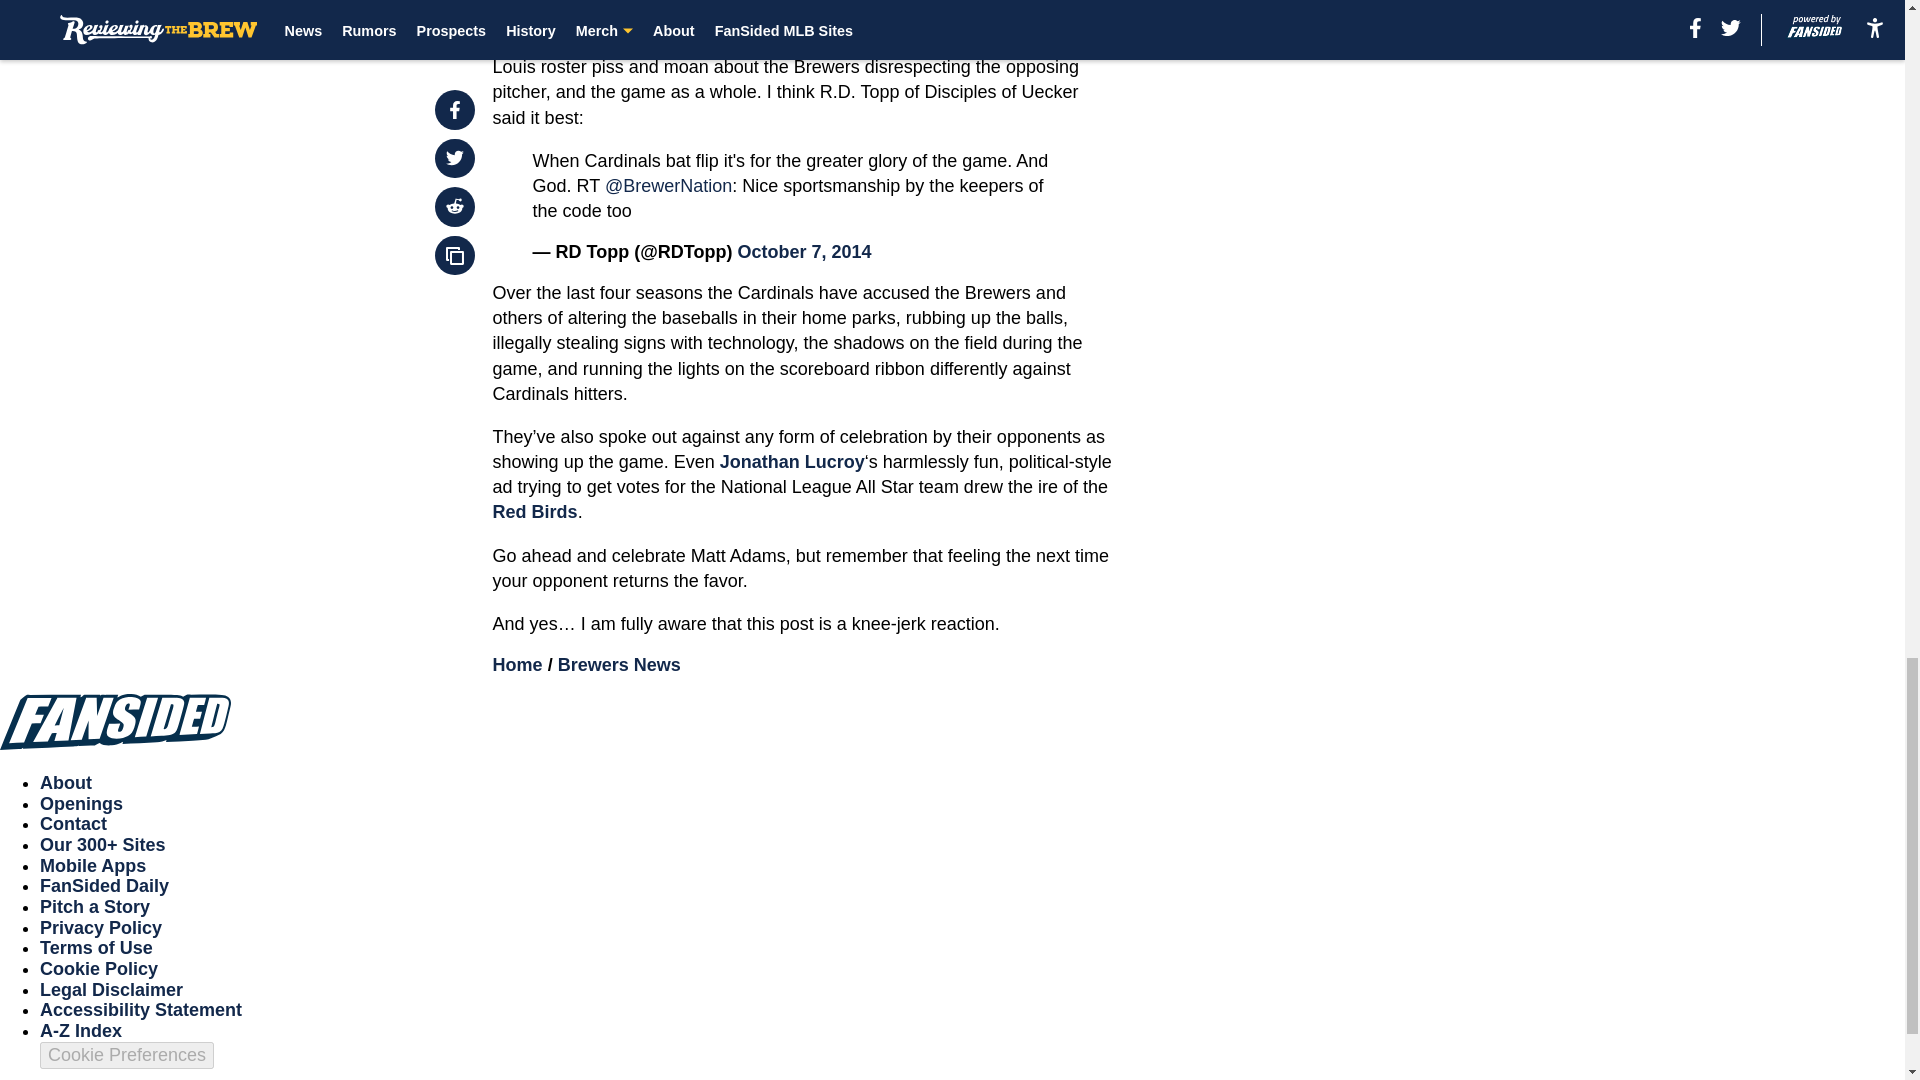 Image resolution: width=1920 pixels, height=1080 pixels. What do you see at coordinates (694, 42) in the screenshot?
I see `Carlos Gomez` at bounding box center [694, 42].